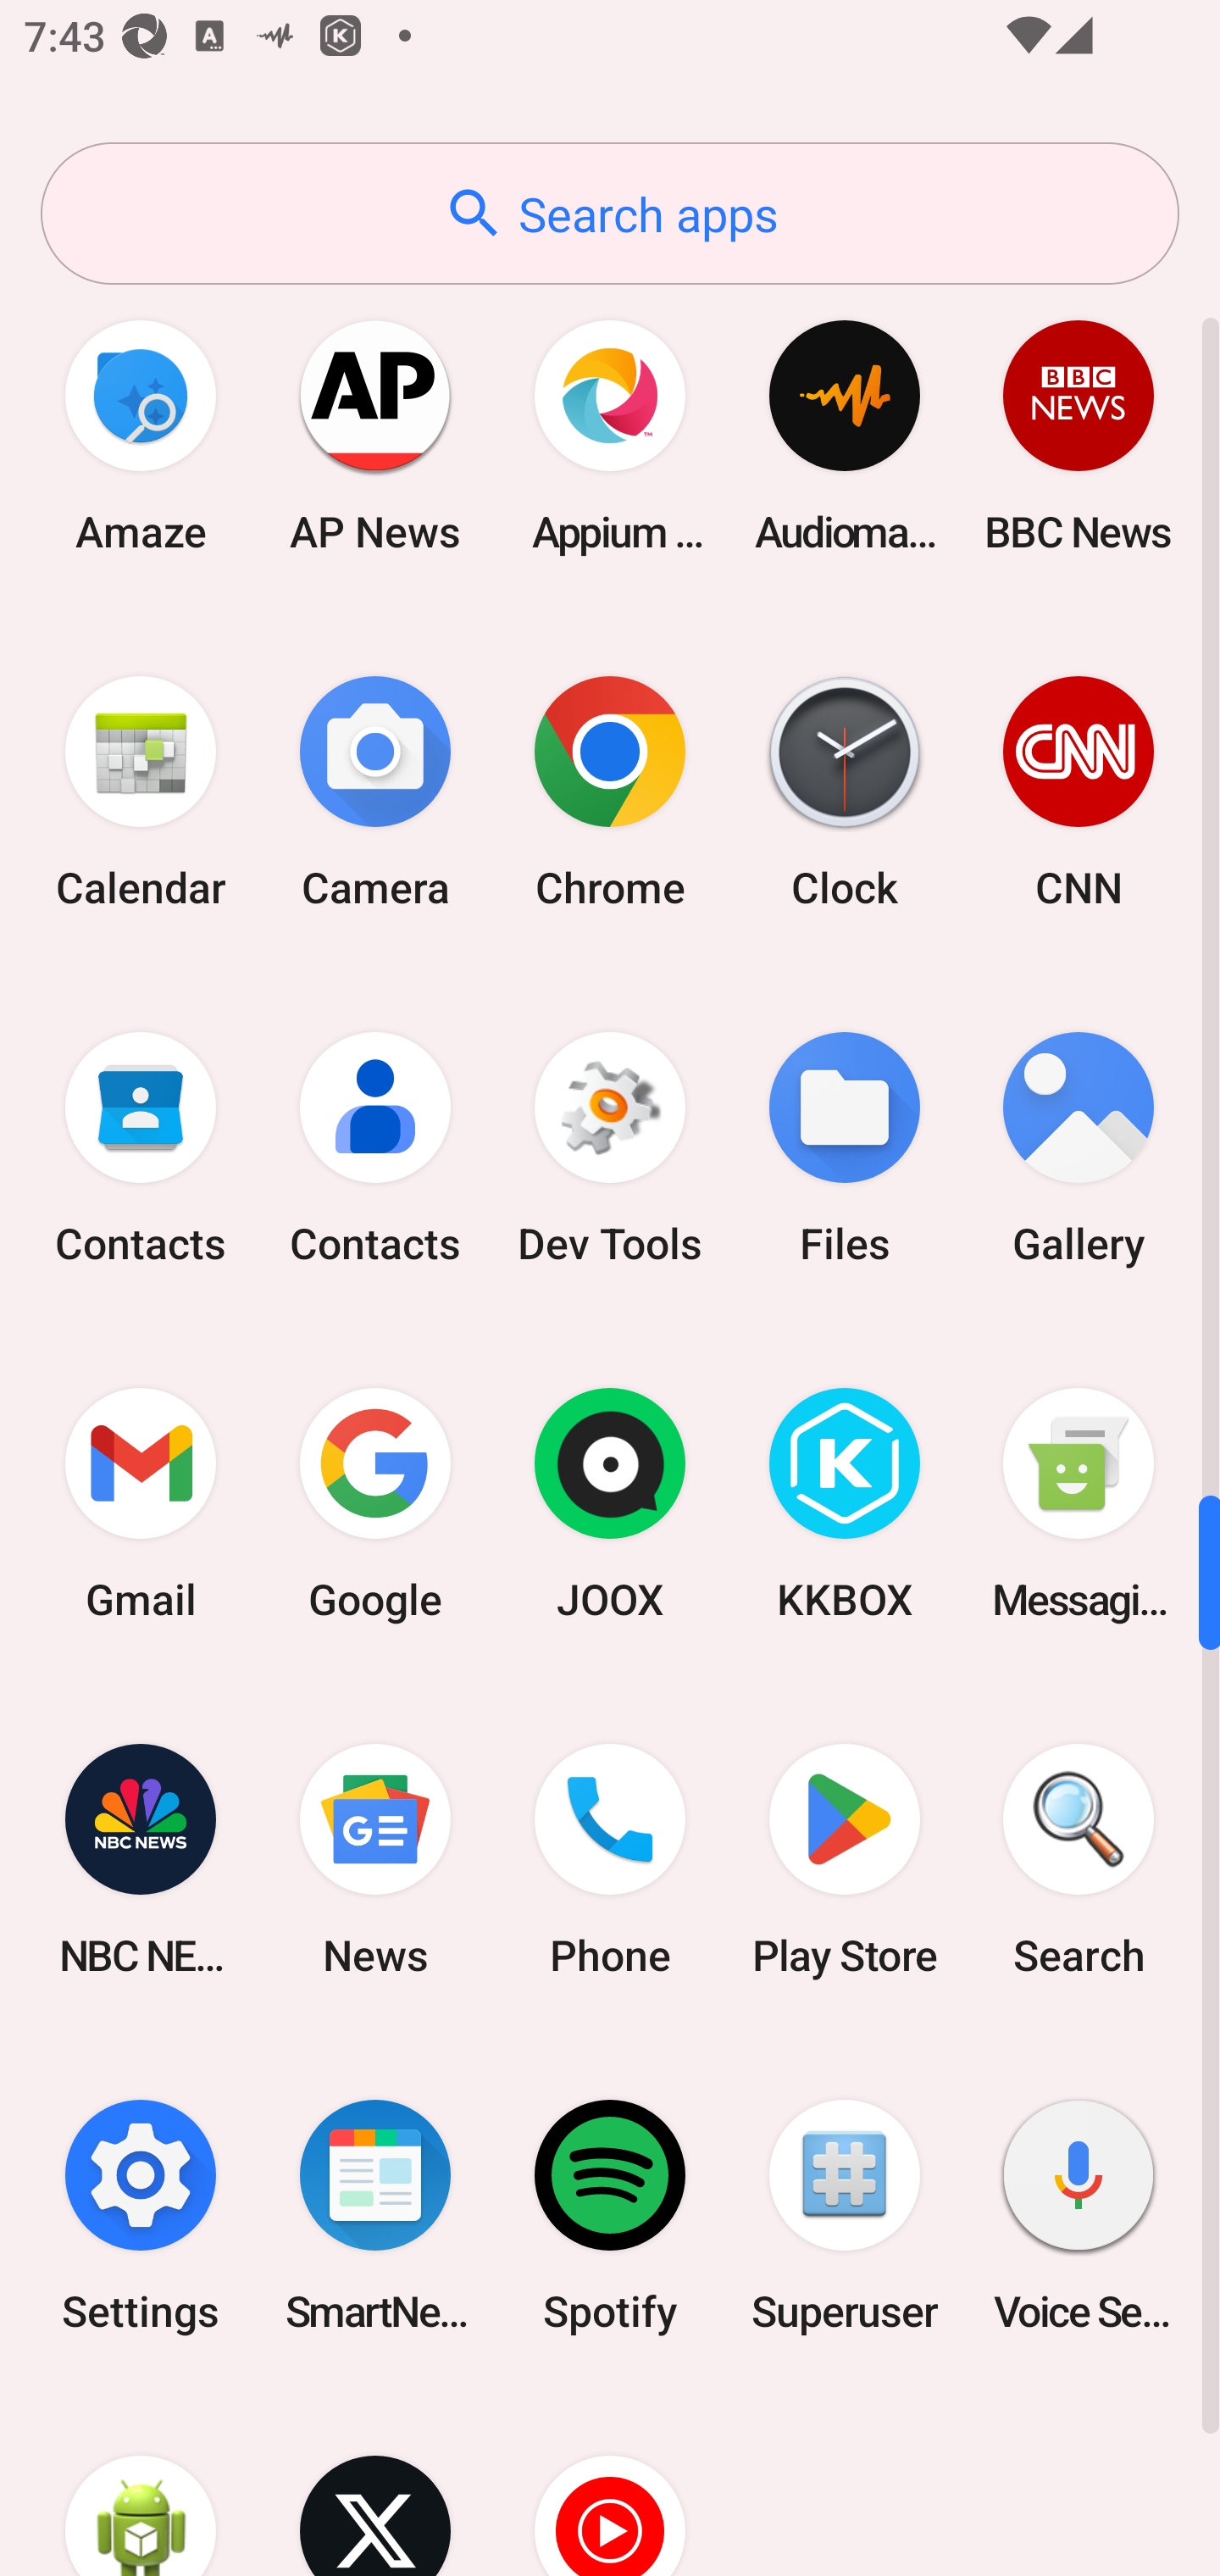 Image resolution: width=1220 pixels, height=2576 pixels. What do you see at coordinates (610, 791) in the screenshot?
I see `Chrome` at bounding box center [610, 791].